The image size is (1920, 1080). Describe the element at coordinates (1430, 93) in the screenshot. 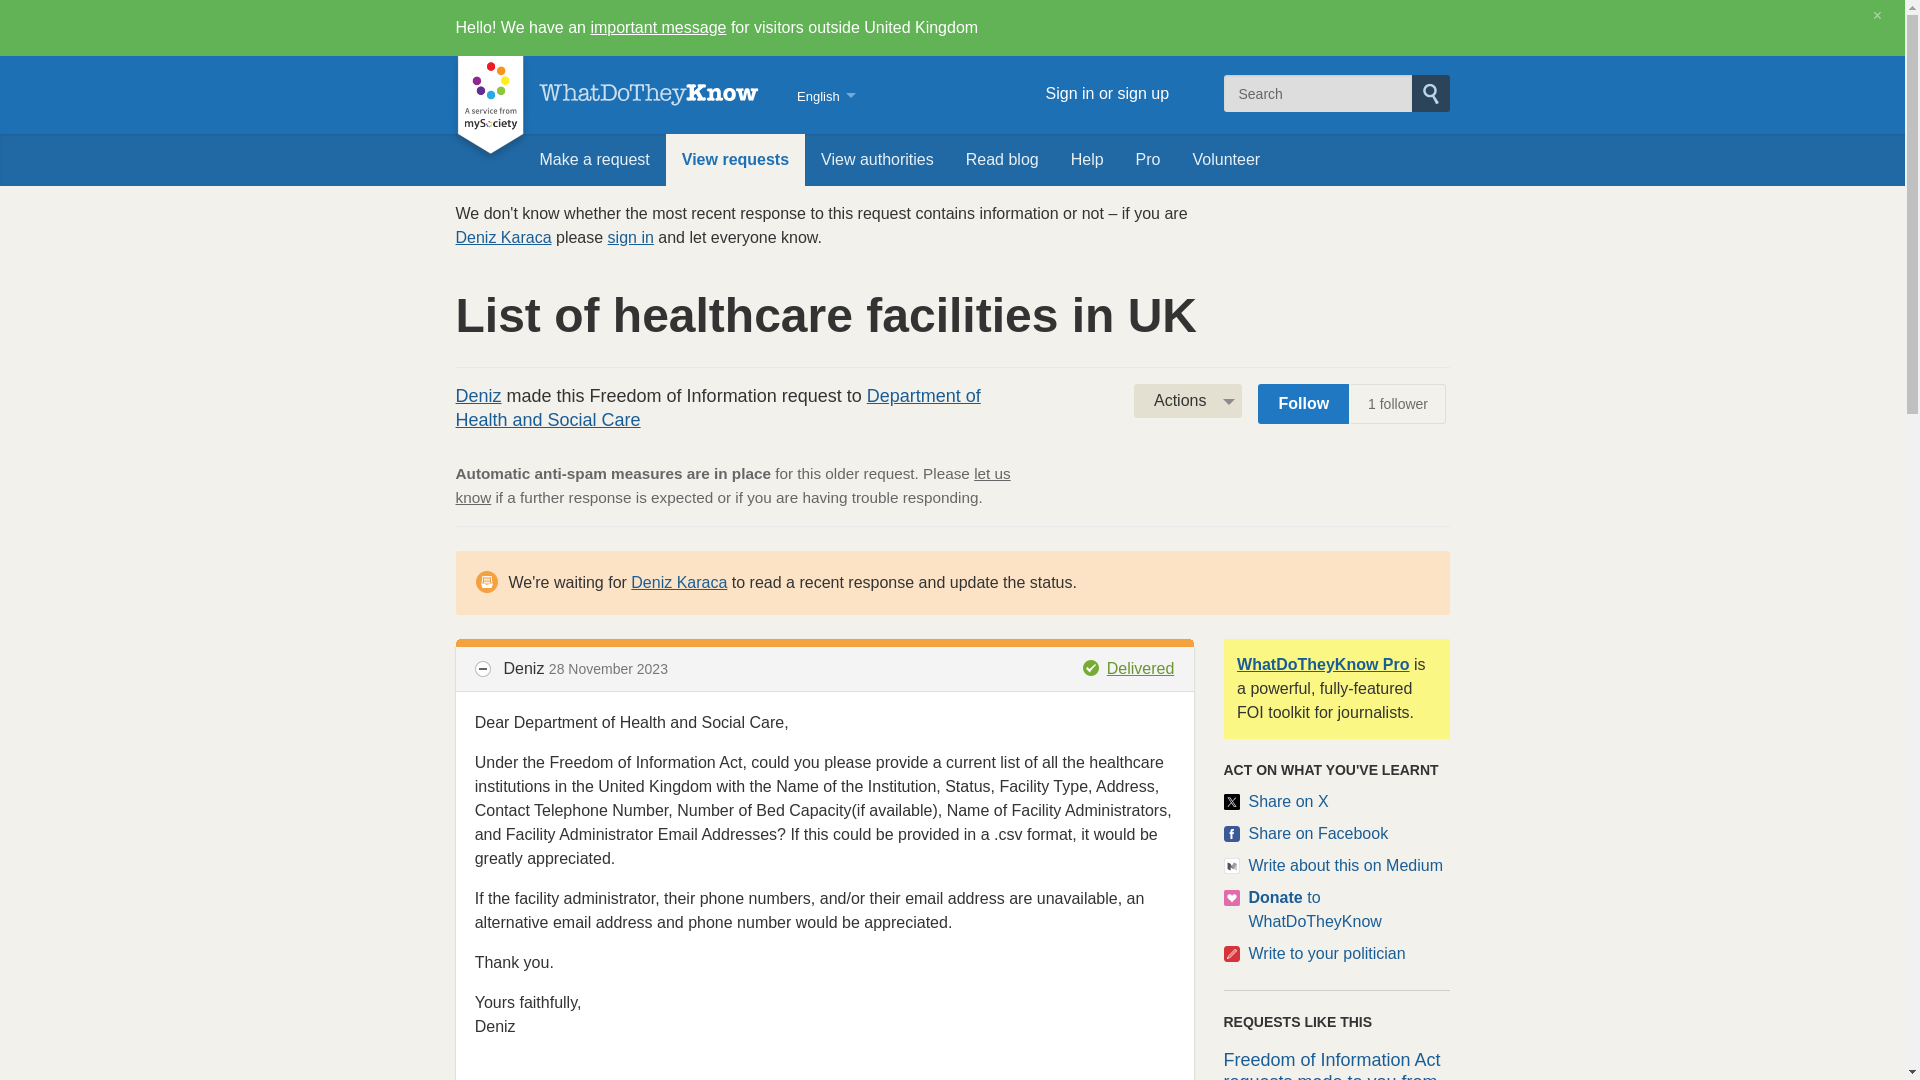

I see `Submit Search` at that location.